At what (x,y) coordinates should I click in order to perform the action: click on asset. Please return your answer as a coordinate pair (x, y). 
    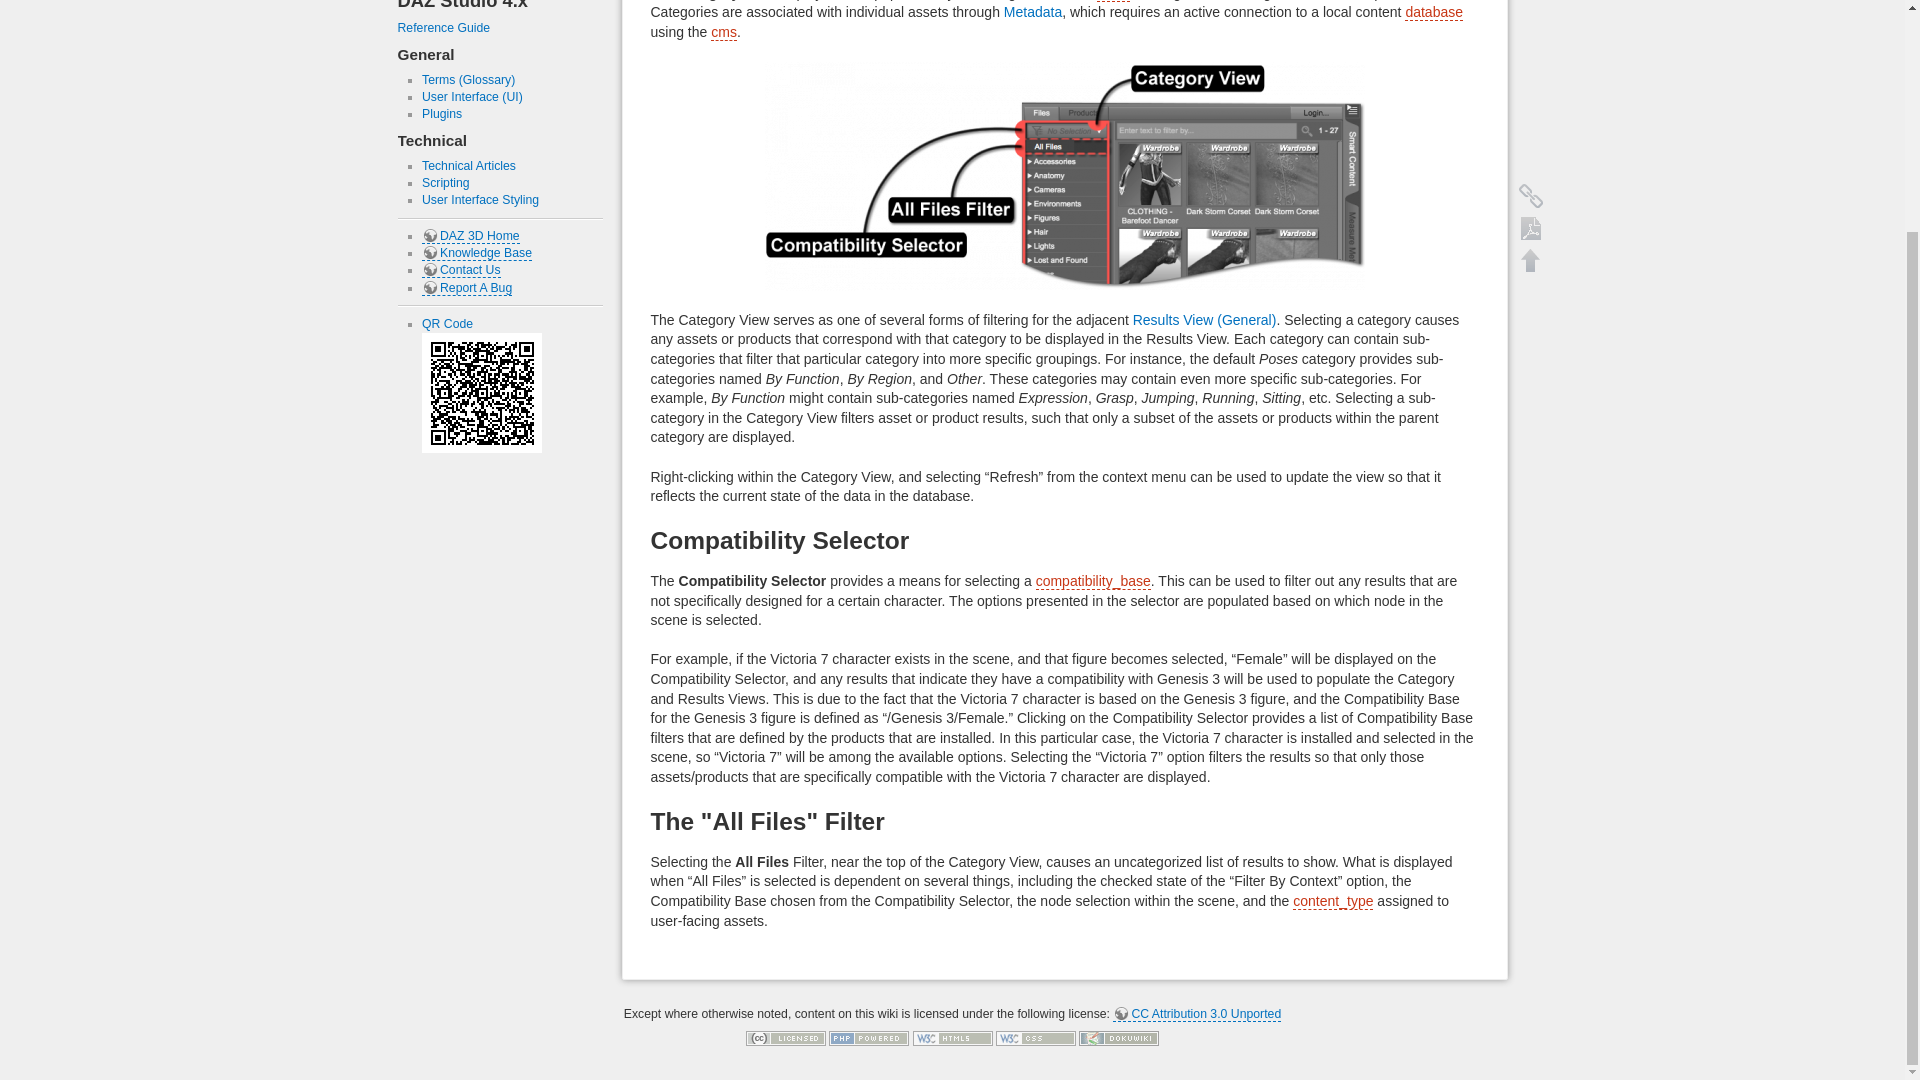
    Looking at the image, I should click on (1113, 1).